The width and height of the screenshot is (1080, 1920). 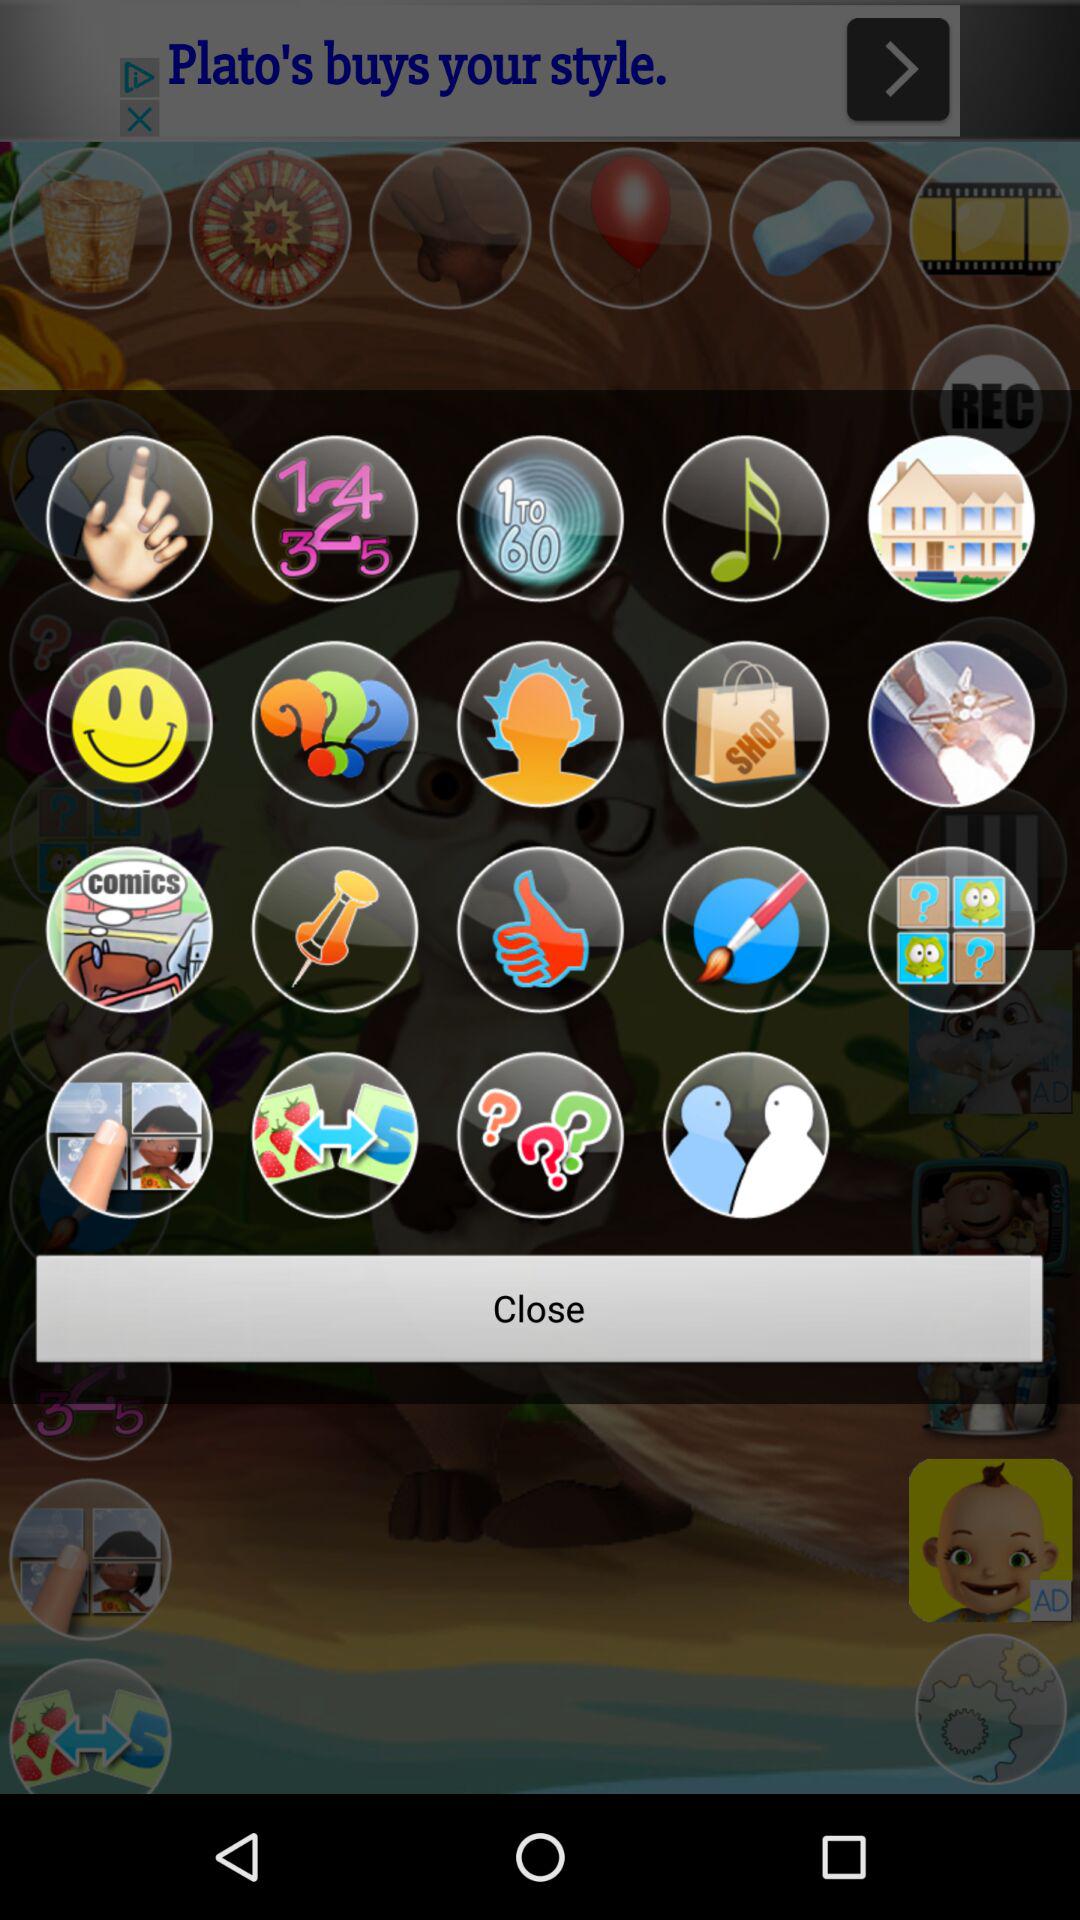 I want to click on open the button above the close button, so click(x=540, y=1135).